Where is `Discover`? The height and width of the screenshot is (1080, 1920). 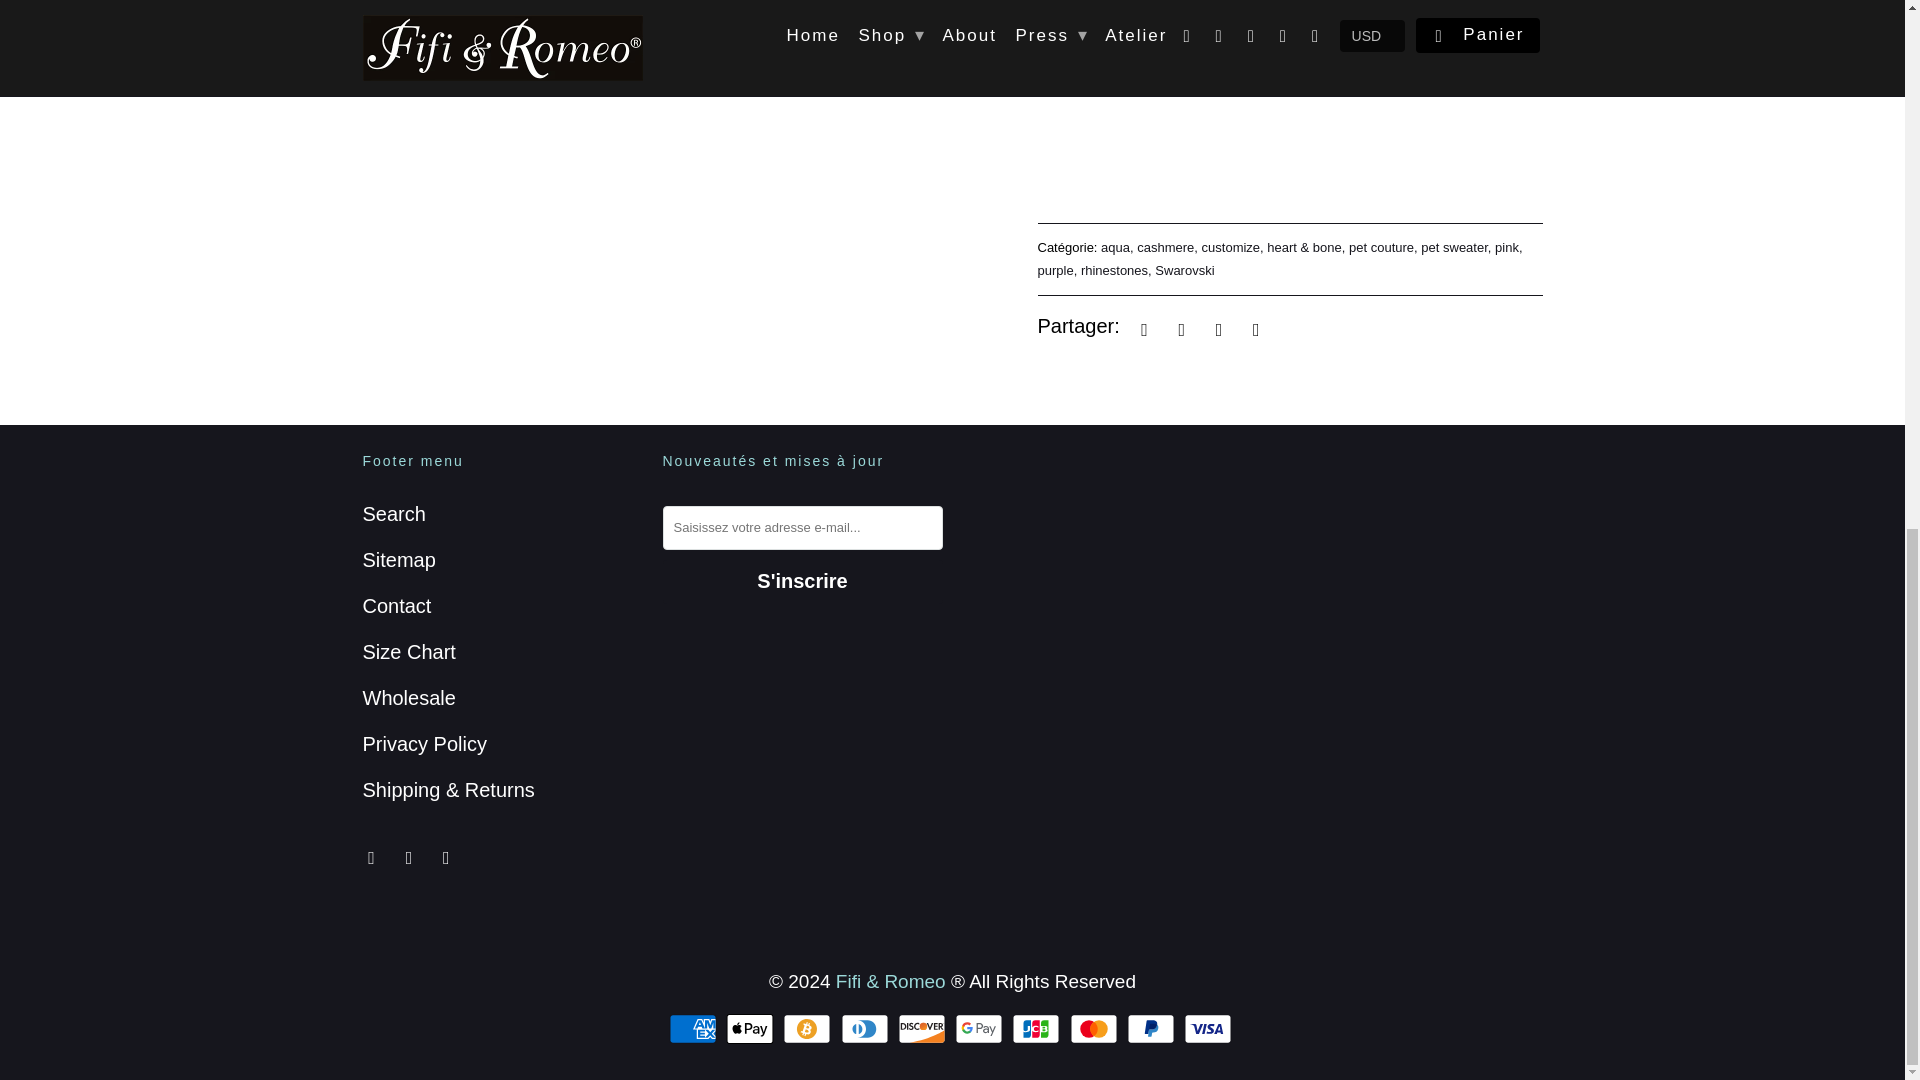 Discover is located at coordinates (924, 1029).